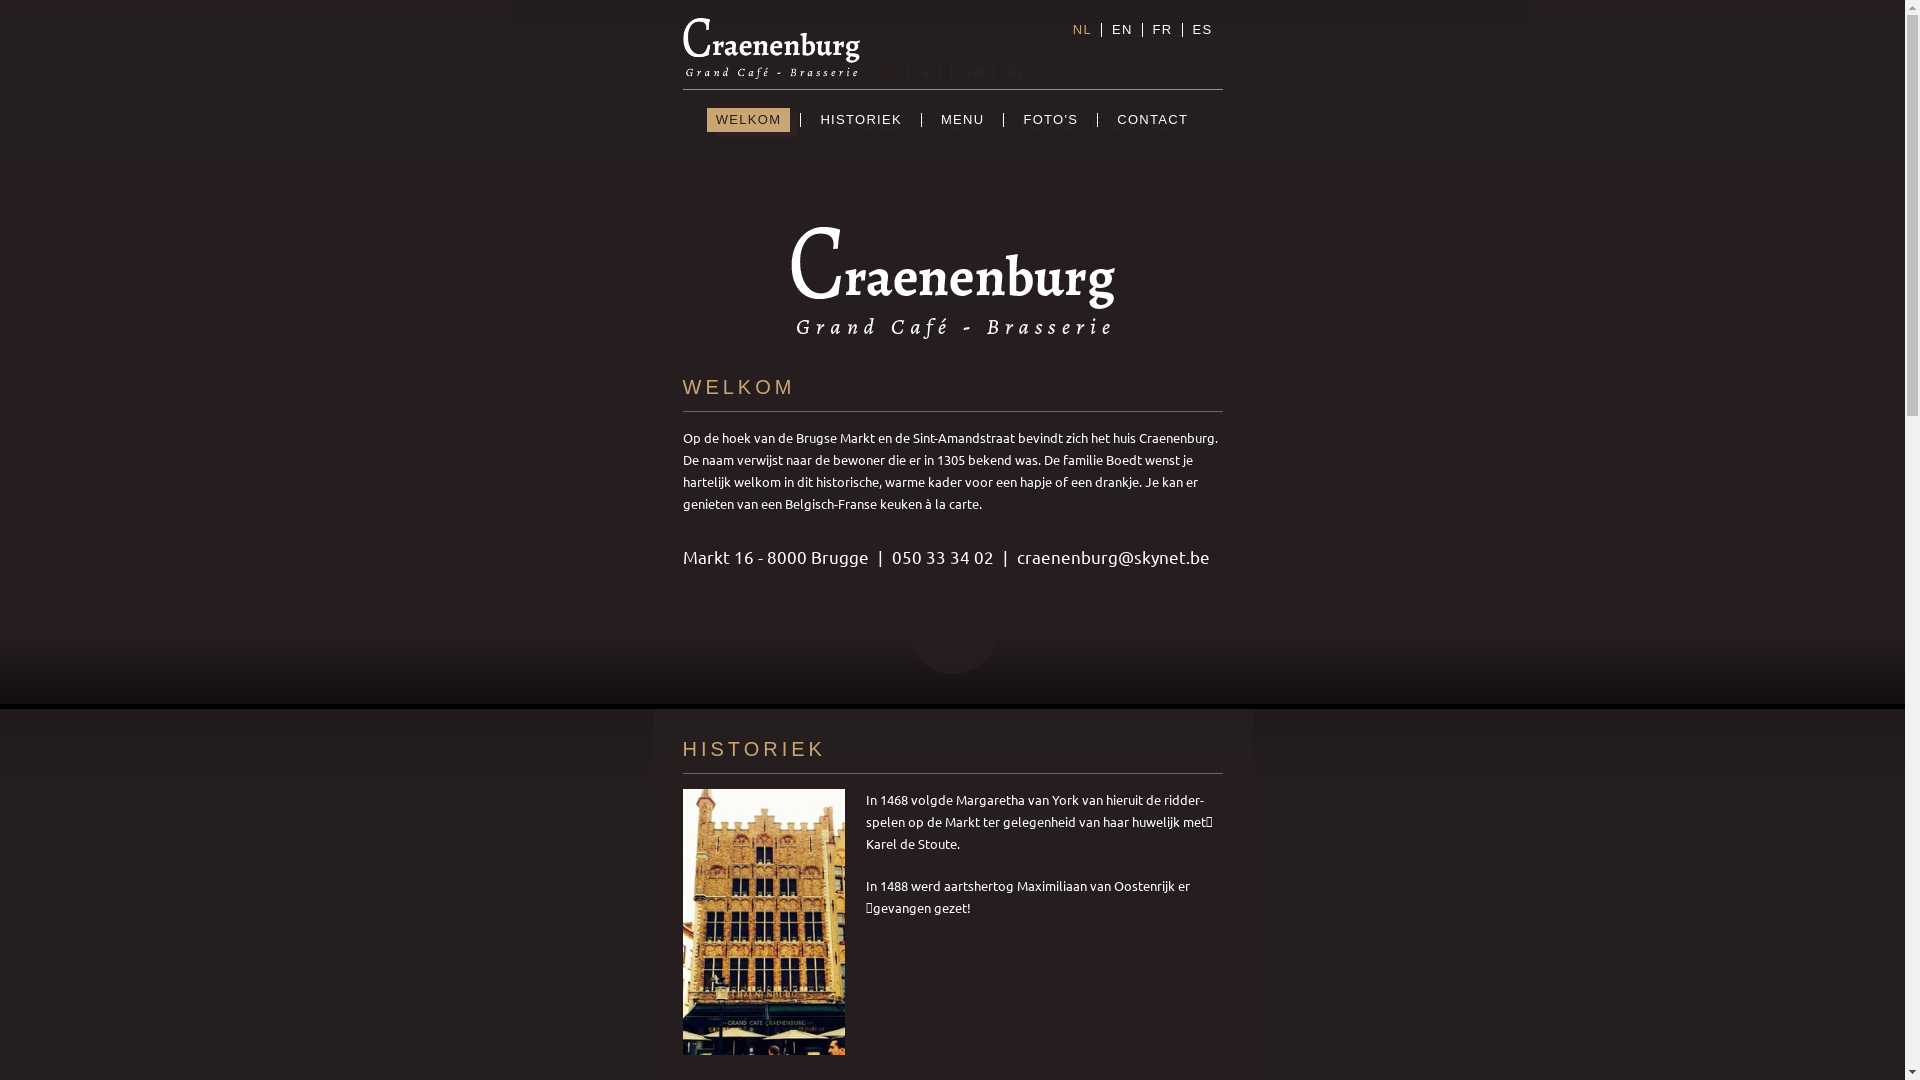  Describe the element at coordinates (975, 72) in the screenshot. I see `FR` at that location.